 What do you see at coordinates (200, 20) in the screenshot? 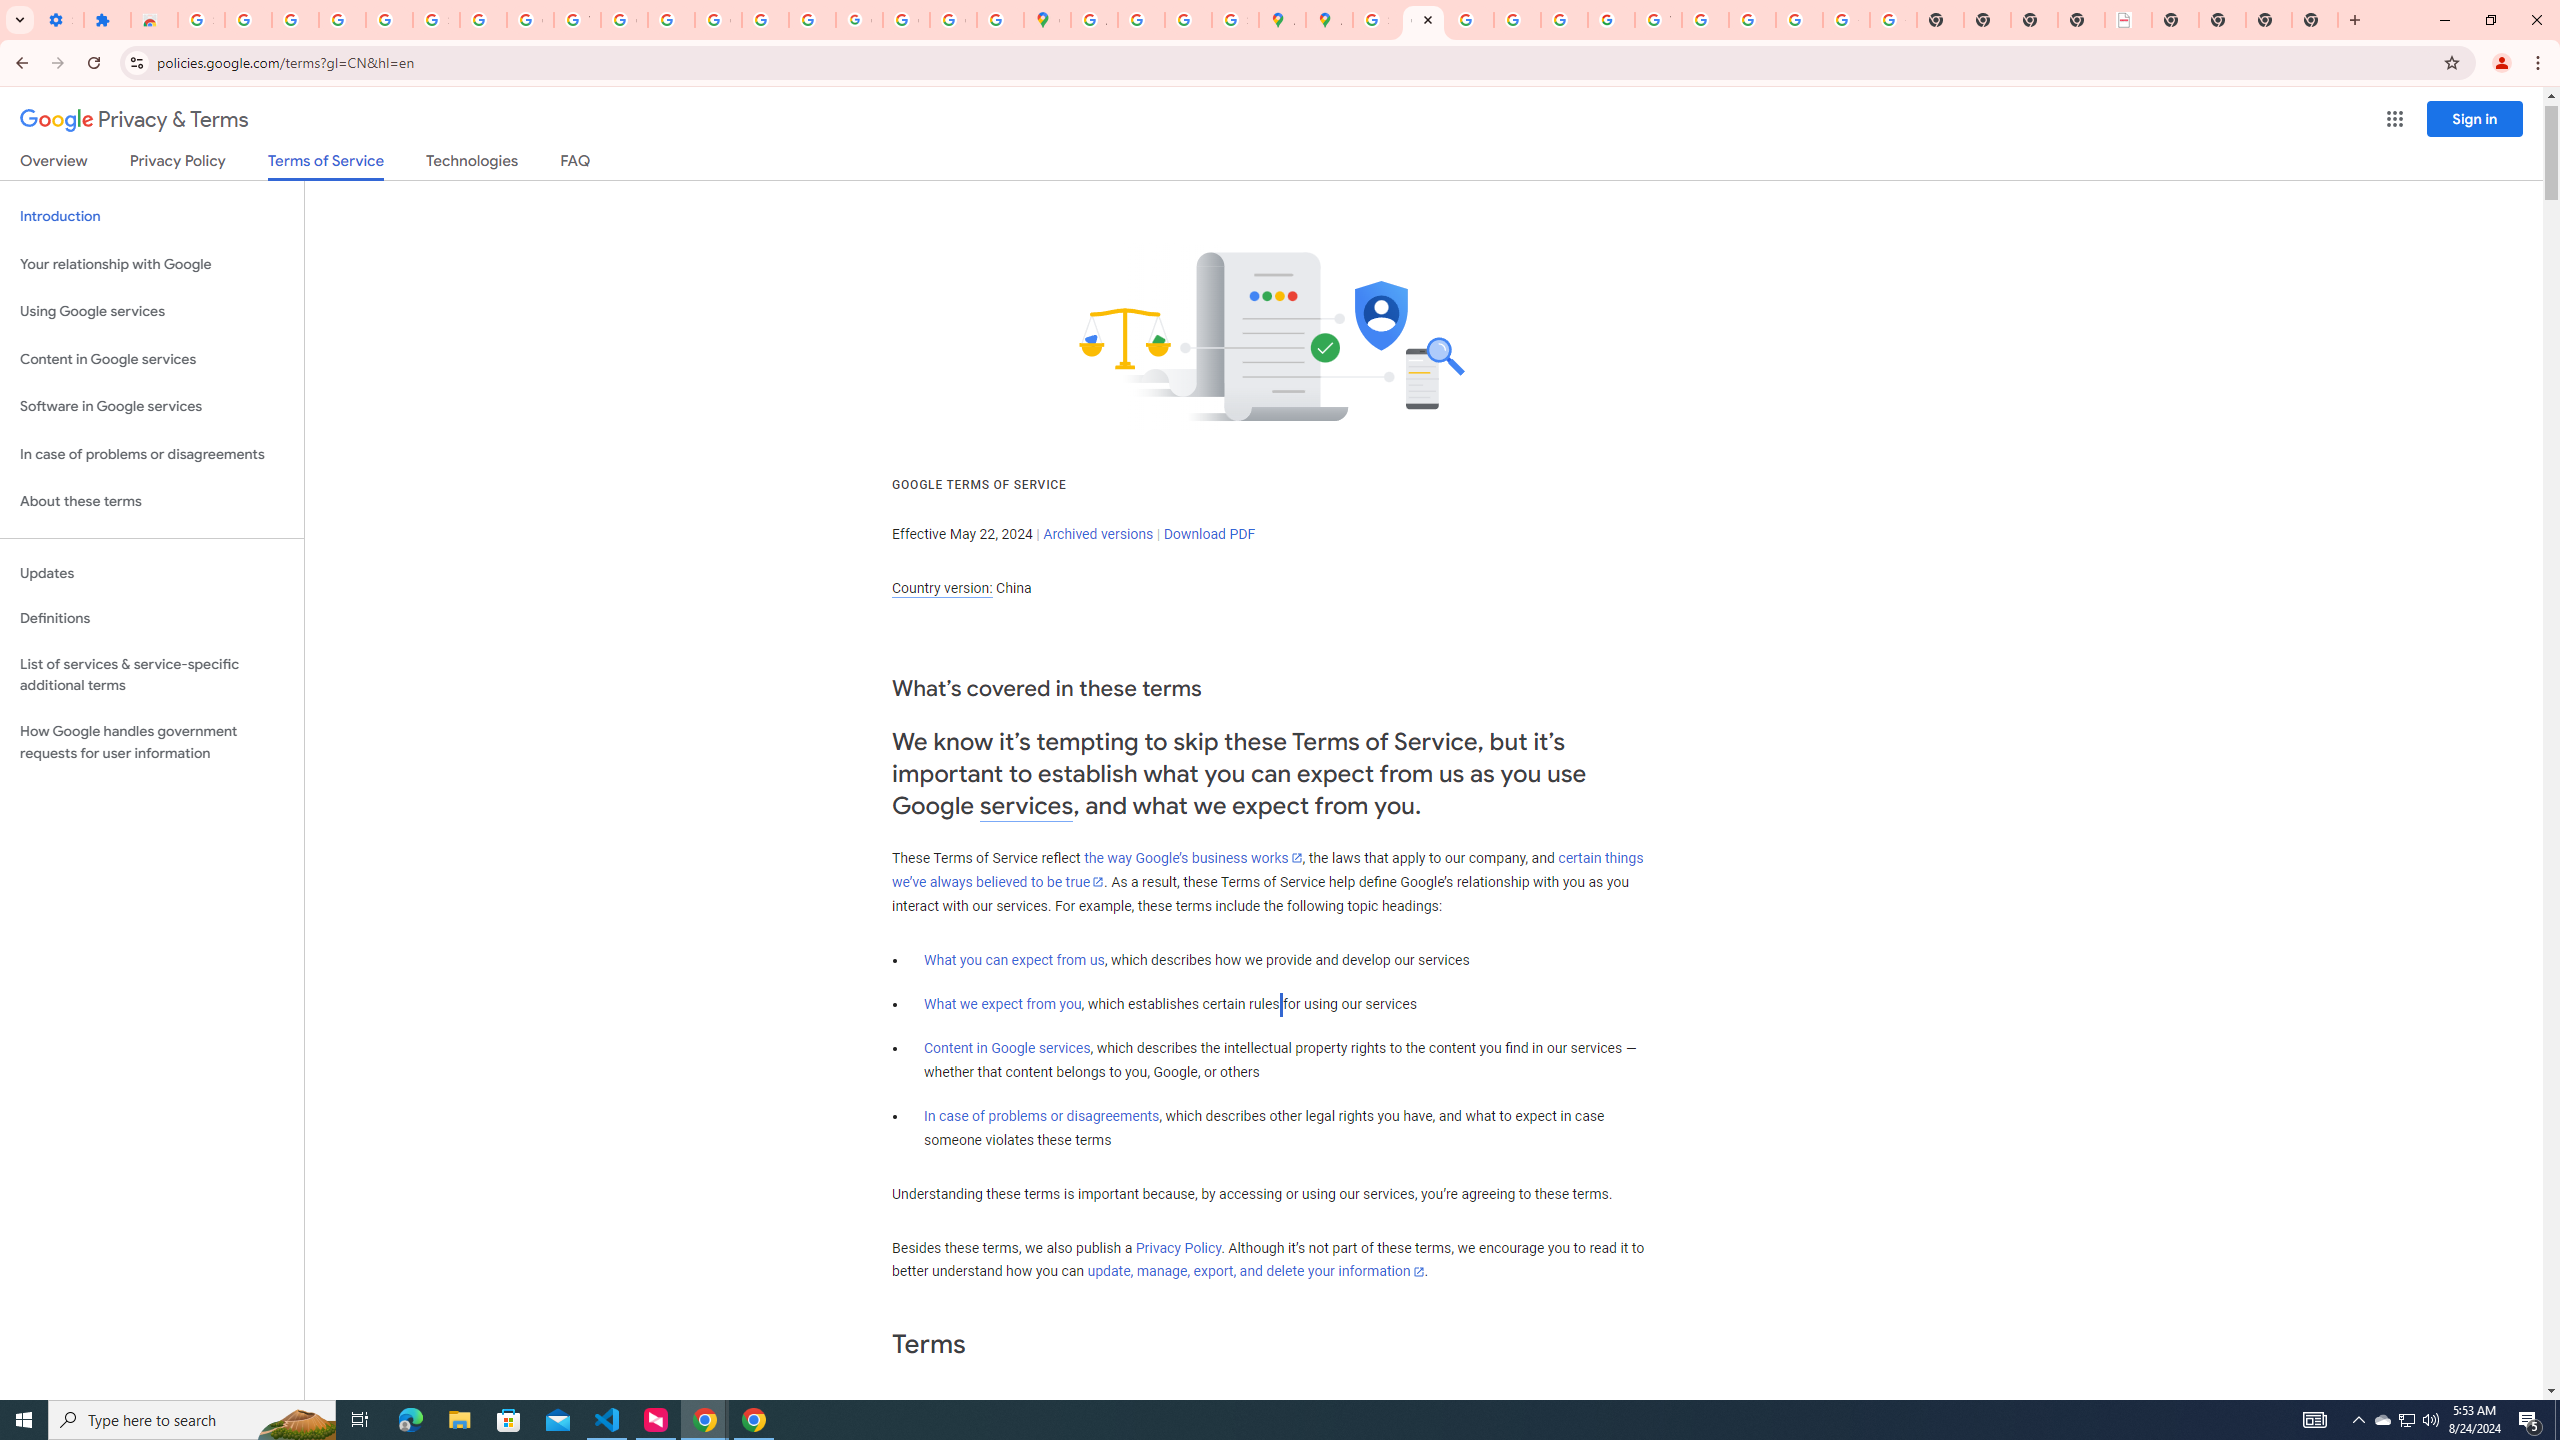
I see `Sign in - Google Accounts` at bounding box center [200, 20].